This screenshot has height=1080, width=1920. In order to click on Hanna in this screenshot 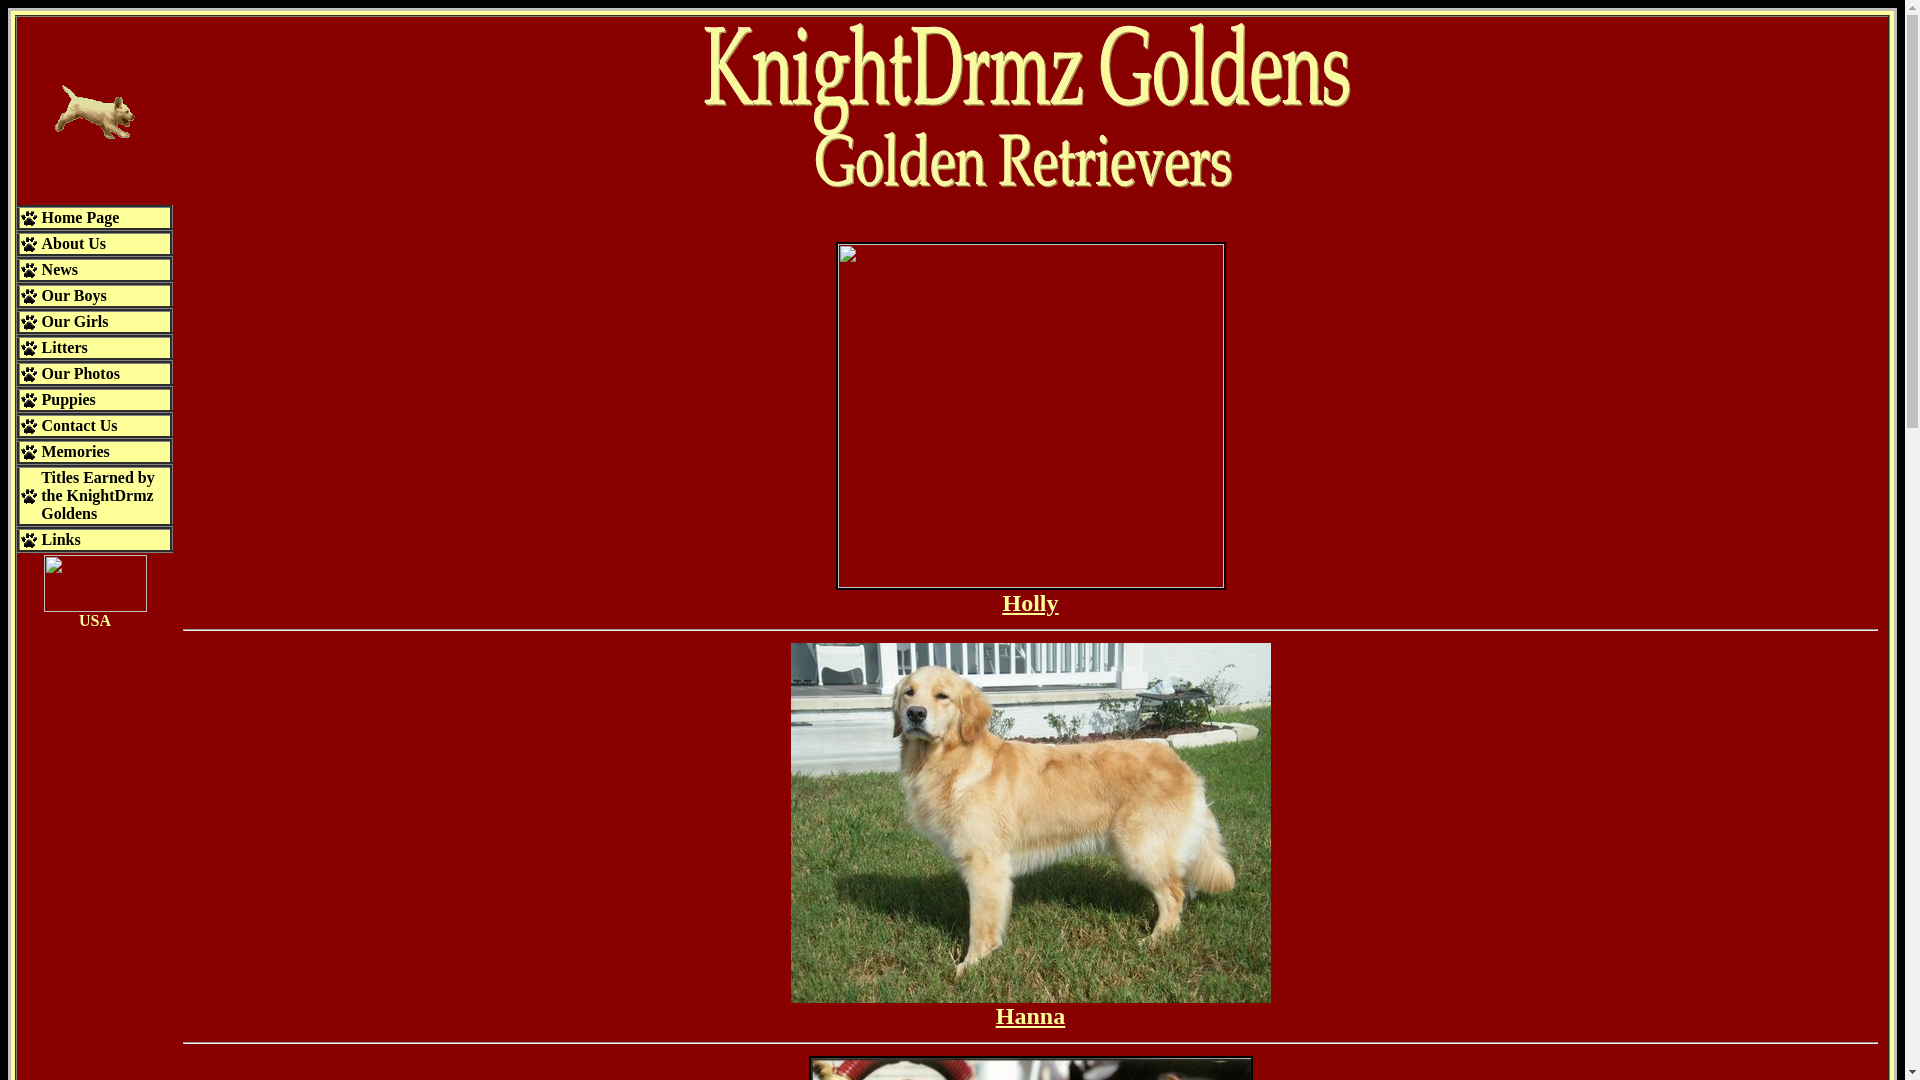, I will do `click(1030, 1016)`.